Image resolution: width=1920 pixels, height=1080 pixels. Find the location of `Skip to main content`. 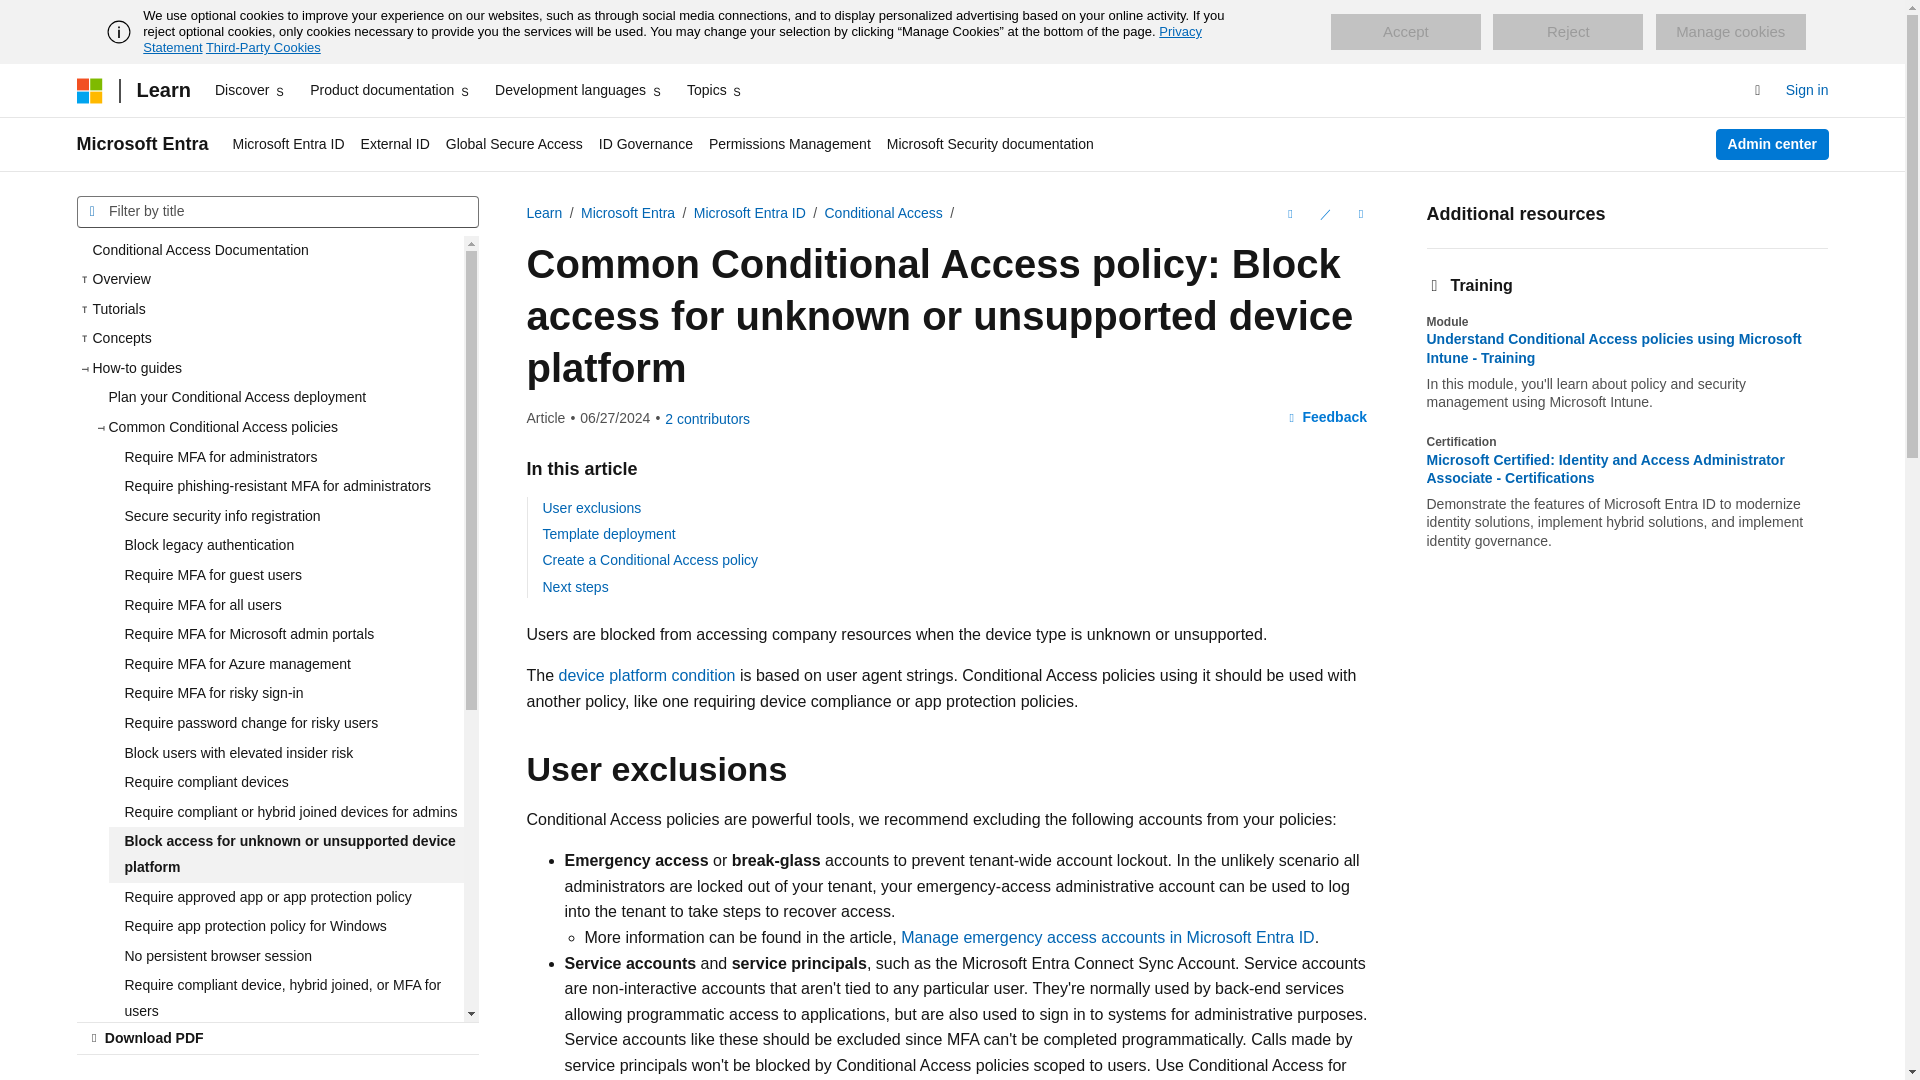

Skip to main content is located at coordinates (15, 16).